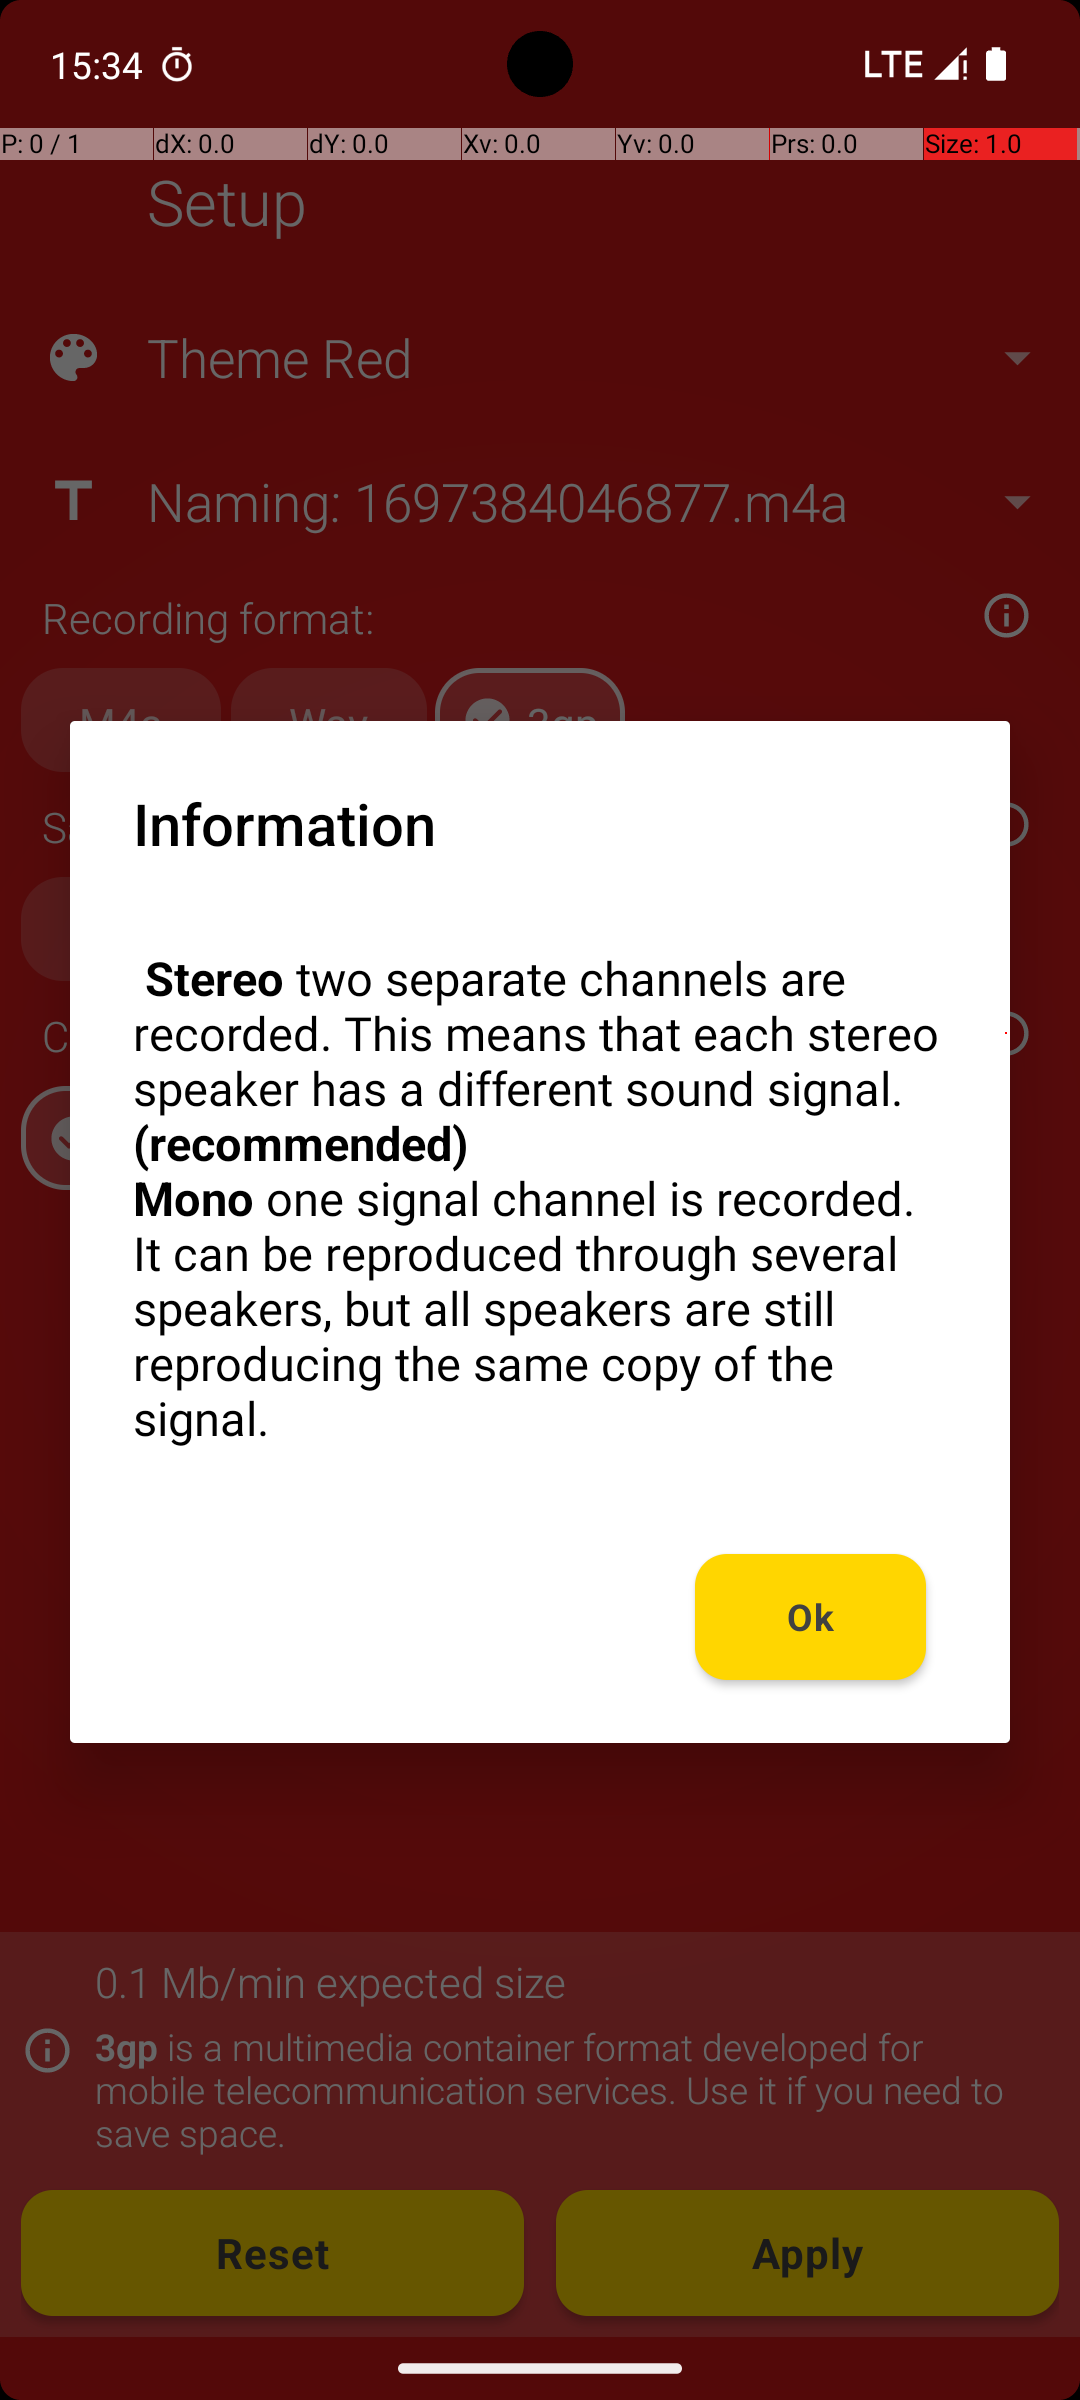  Describe the element at coordinates (284, 823) in the screenshot. I see `Information` at that location.